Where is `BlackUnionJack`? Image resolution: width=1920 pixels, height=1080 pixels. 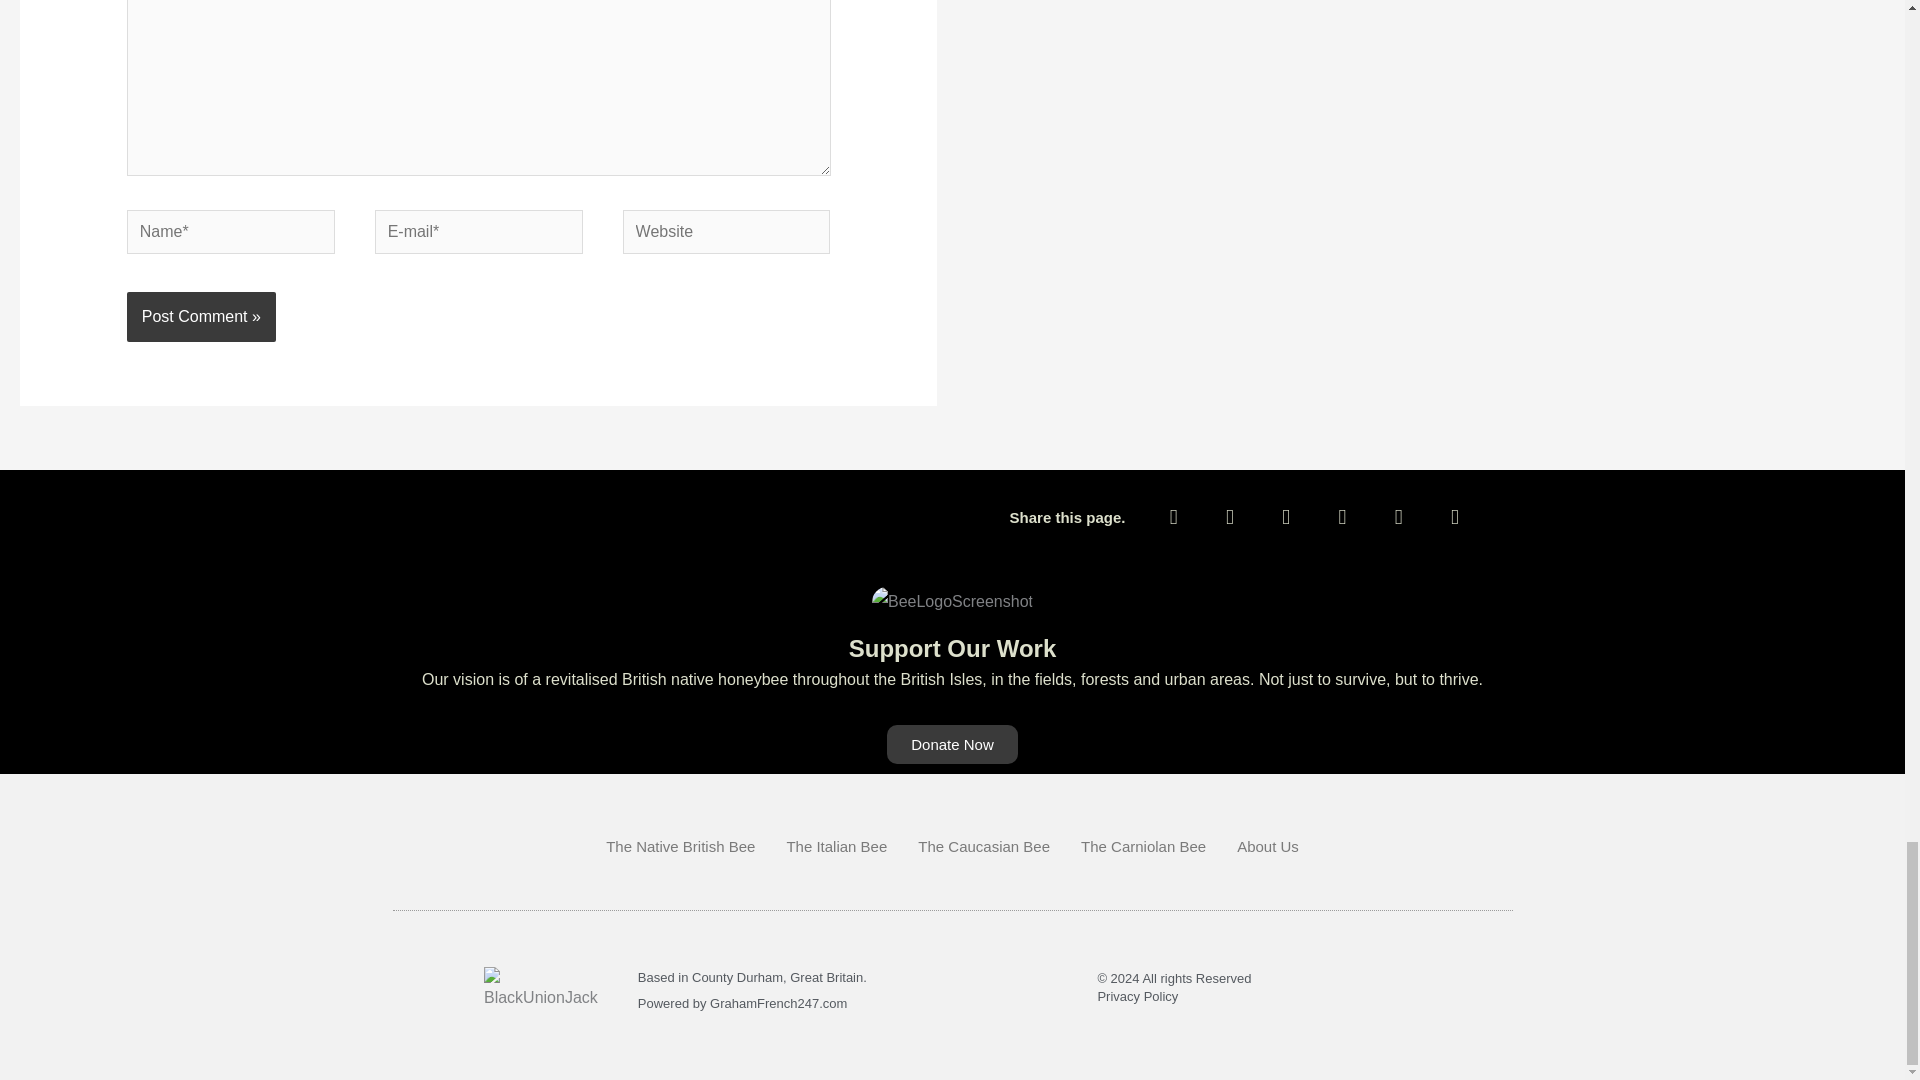 BlackUnionJack is located at coordinates (540, 990).